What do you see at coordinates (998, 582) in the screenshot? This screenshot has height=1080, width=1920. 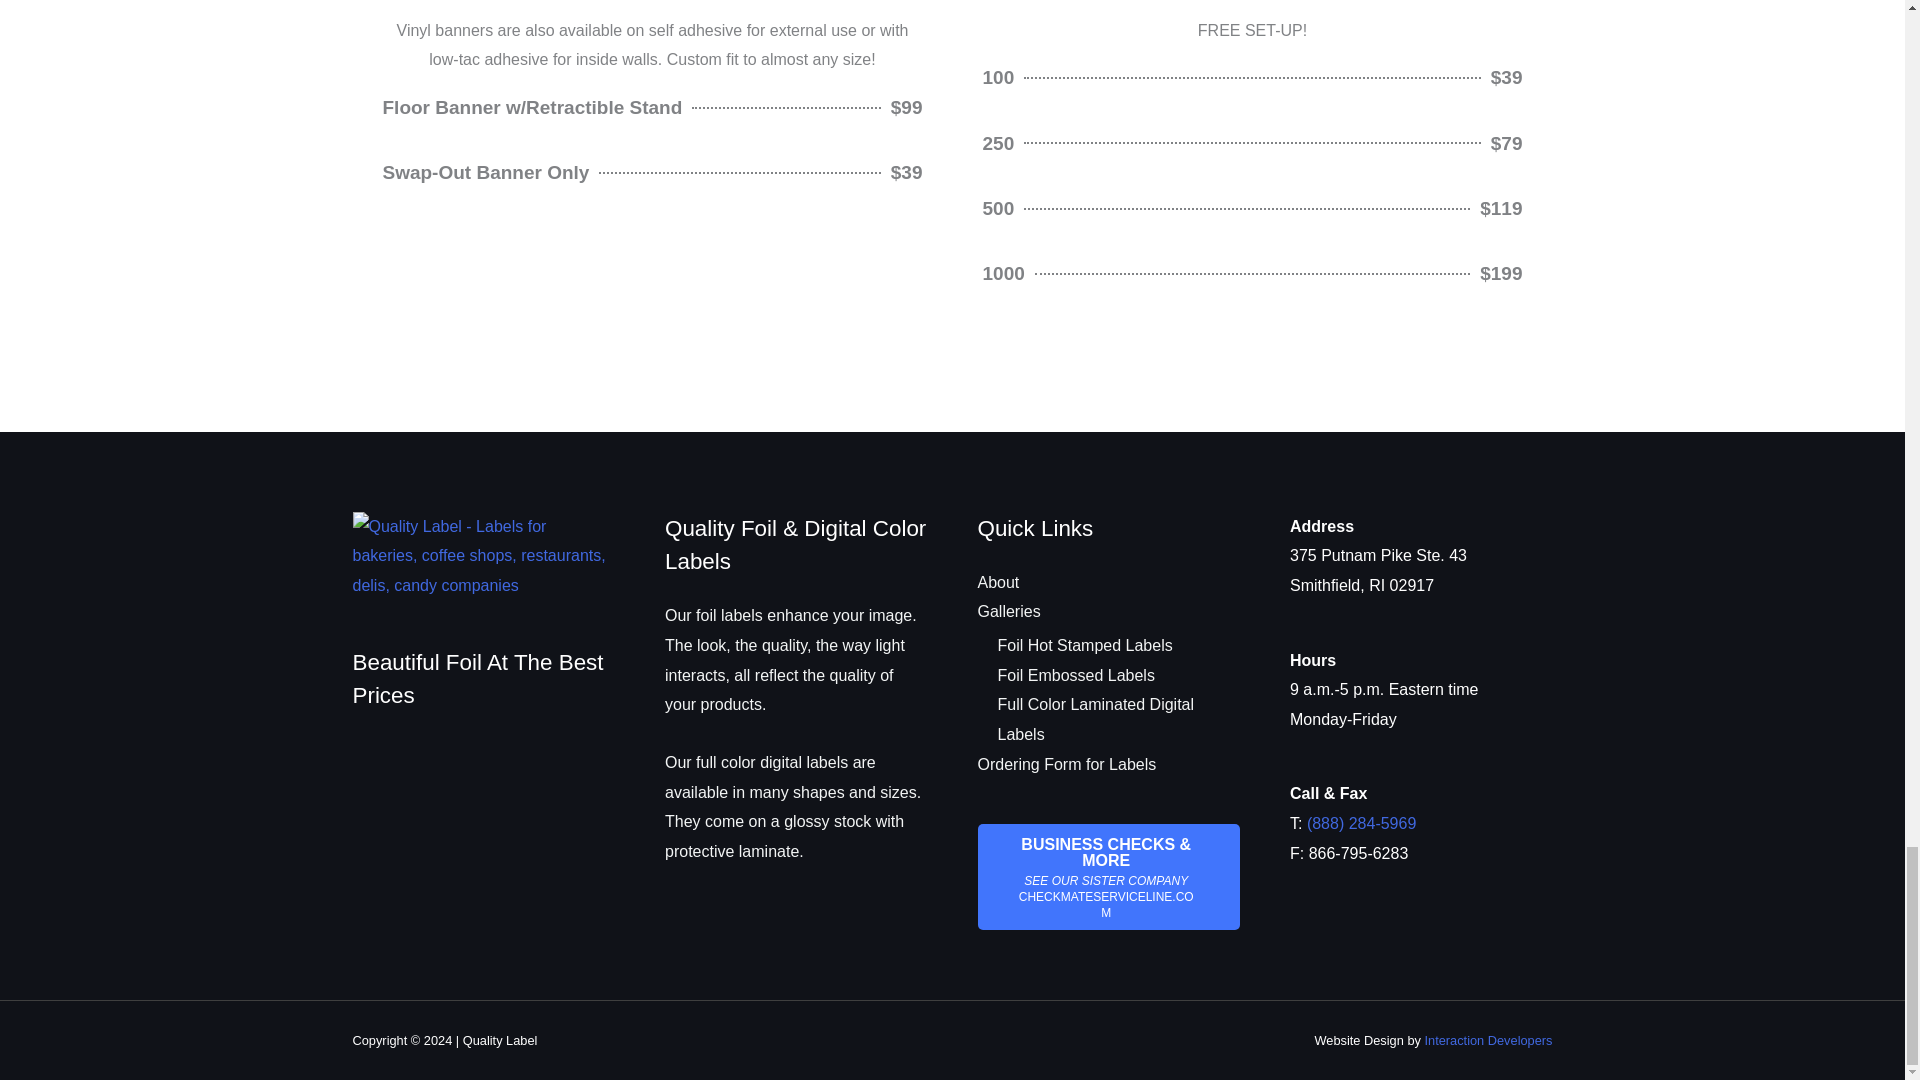 I see `About` at bounding box center [998, 582].